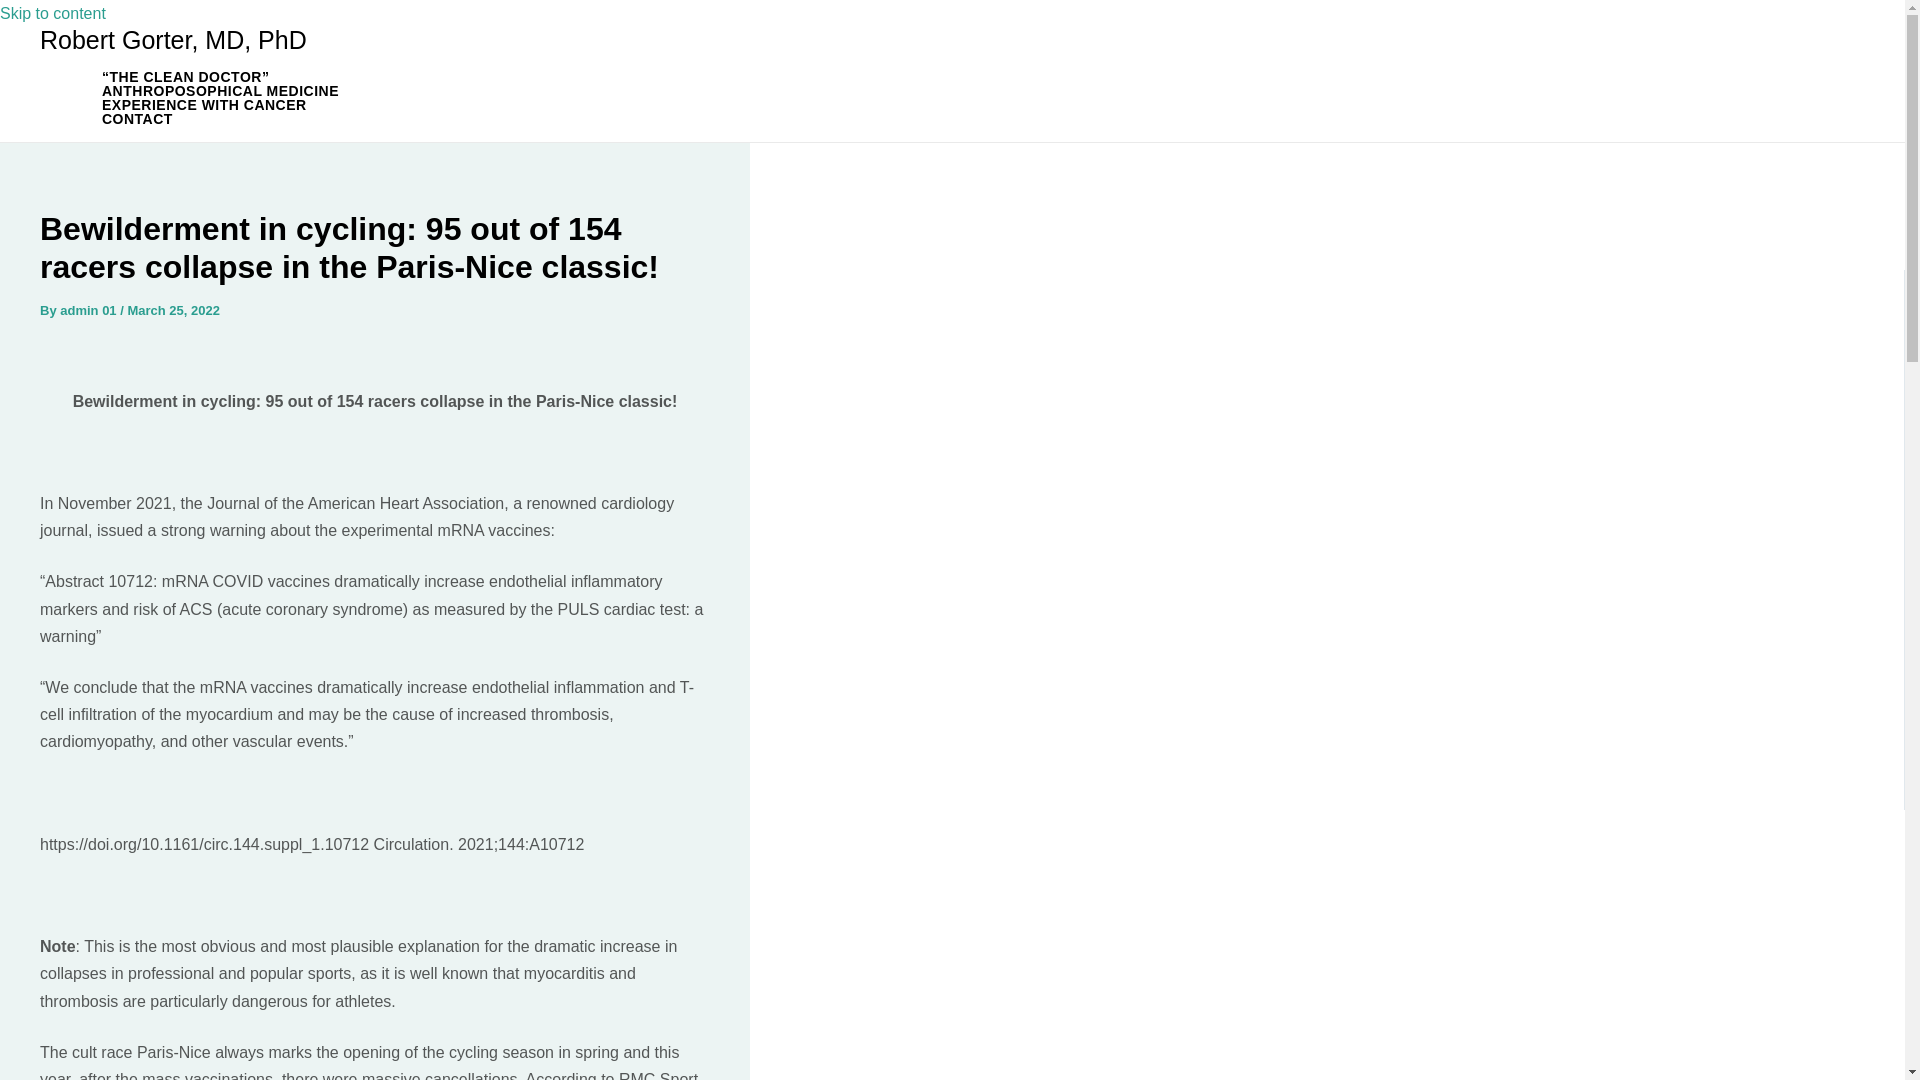 The height and width of the screenshot is (1080, 1920). I want to click on EXPERIENCE WITH CANCER, so click(220, 105).